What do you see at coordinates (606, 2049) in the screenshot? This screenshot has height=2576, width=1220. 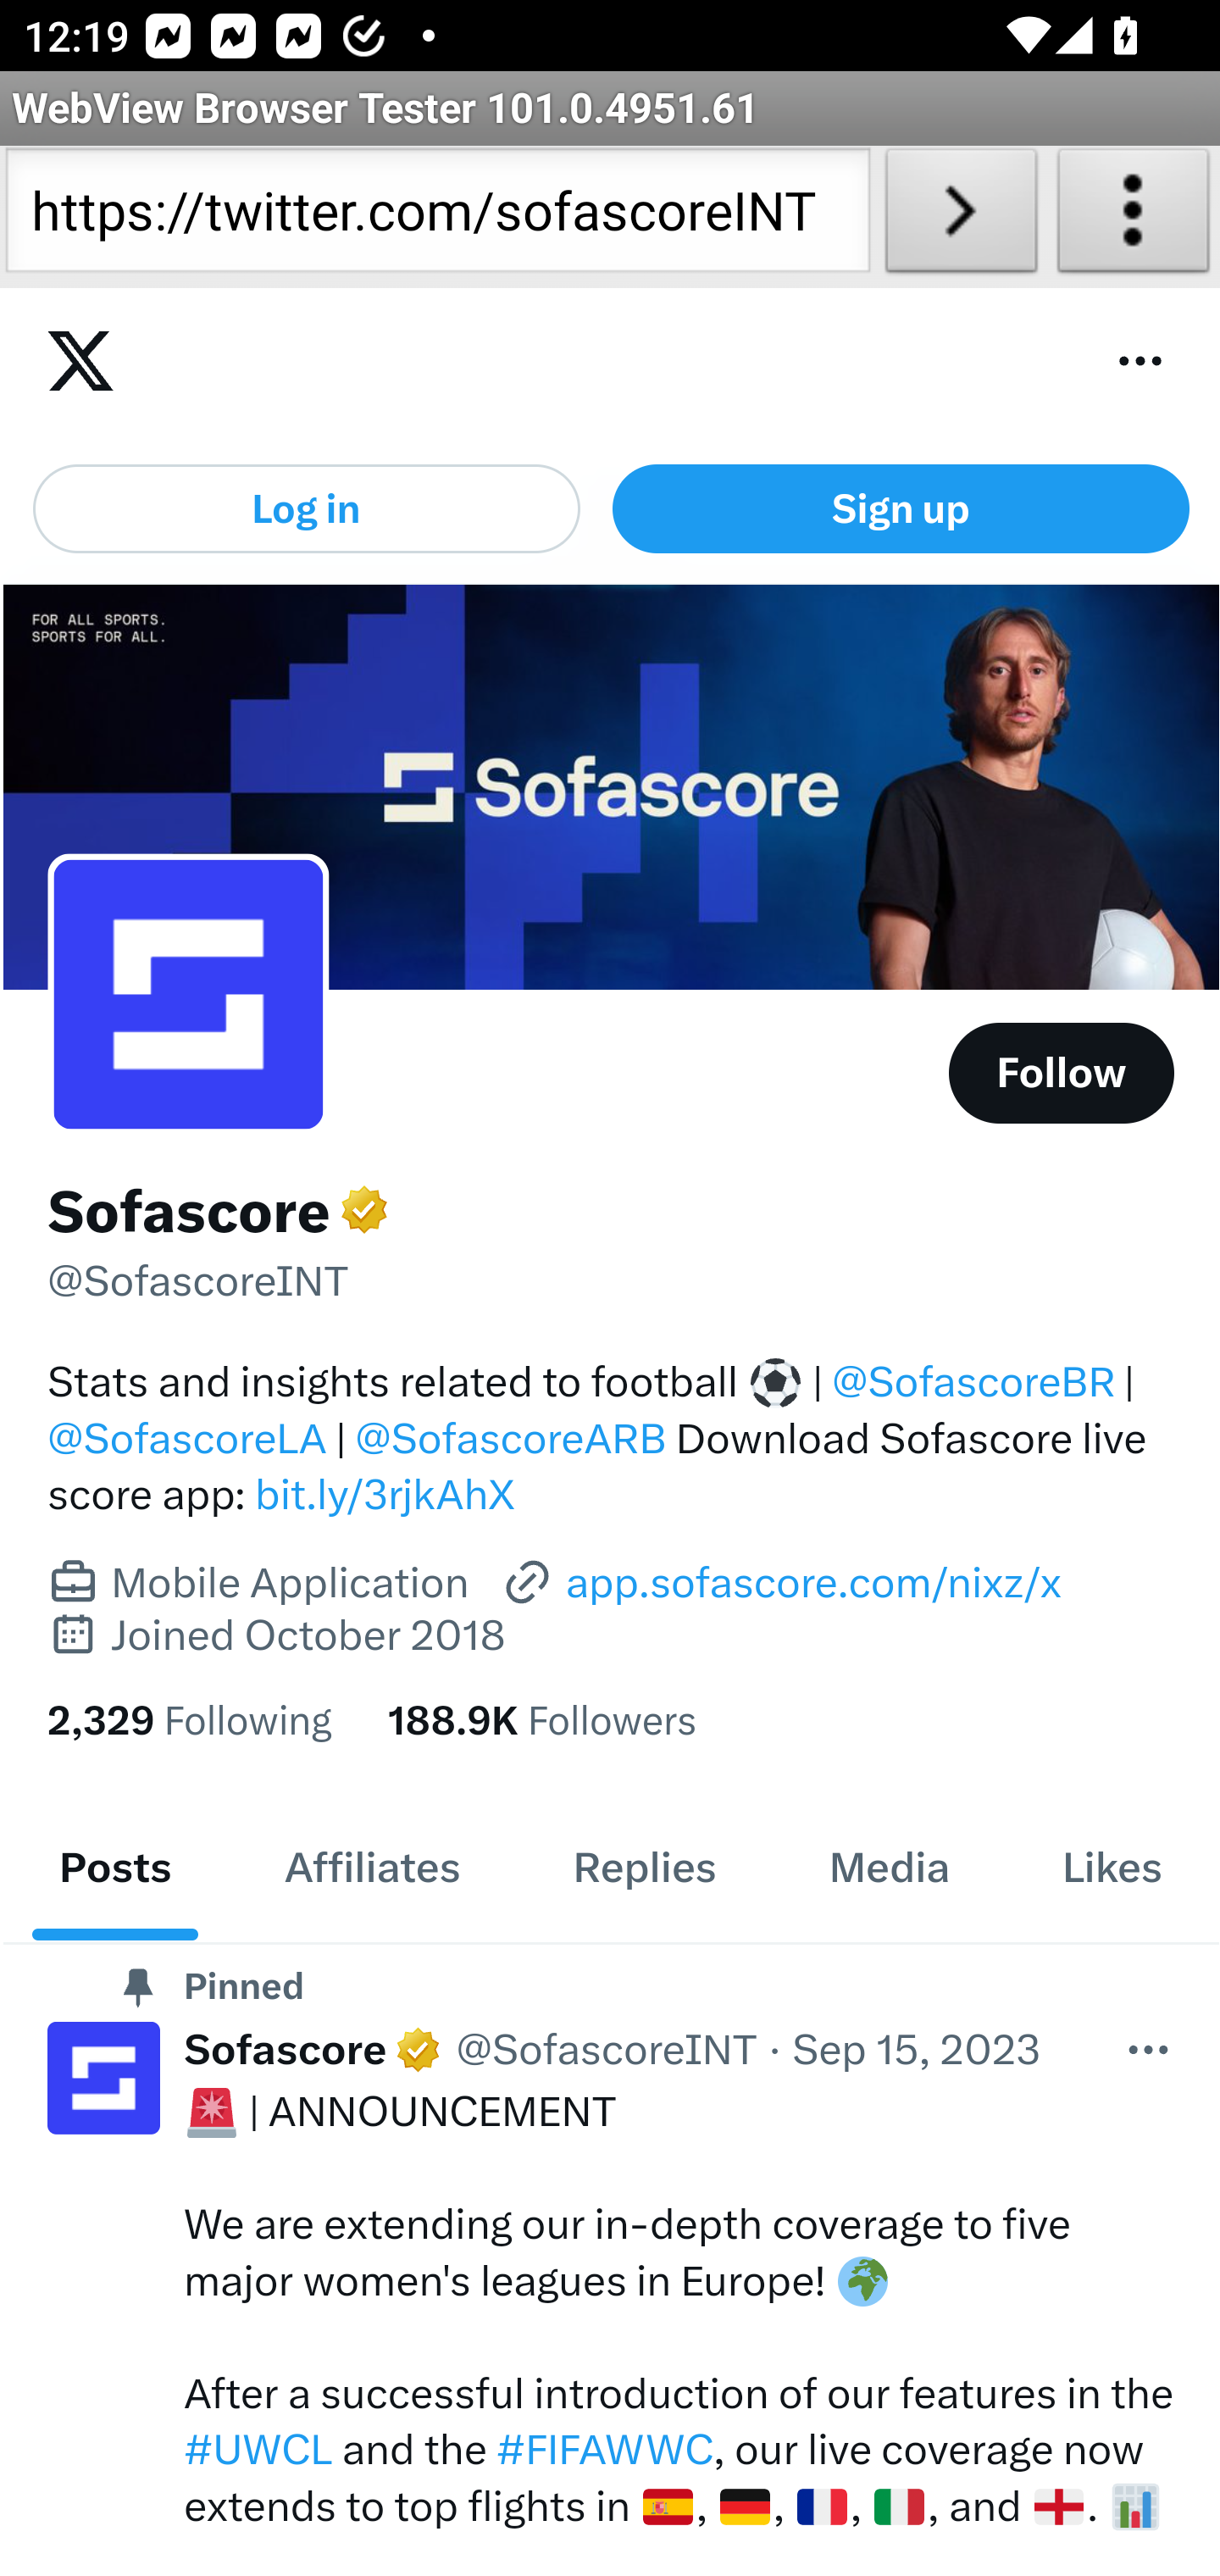 I see `@SofascoreINT` at bounding box center [606, 2049].